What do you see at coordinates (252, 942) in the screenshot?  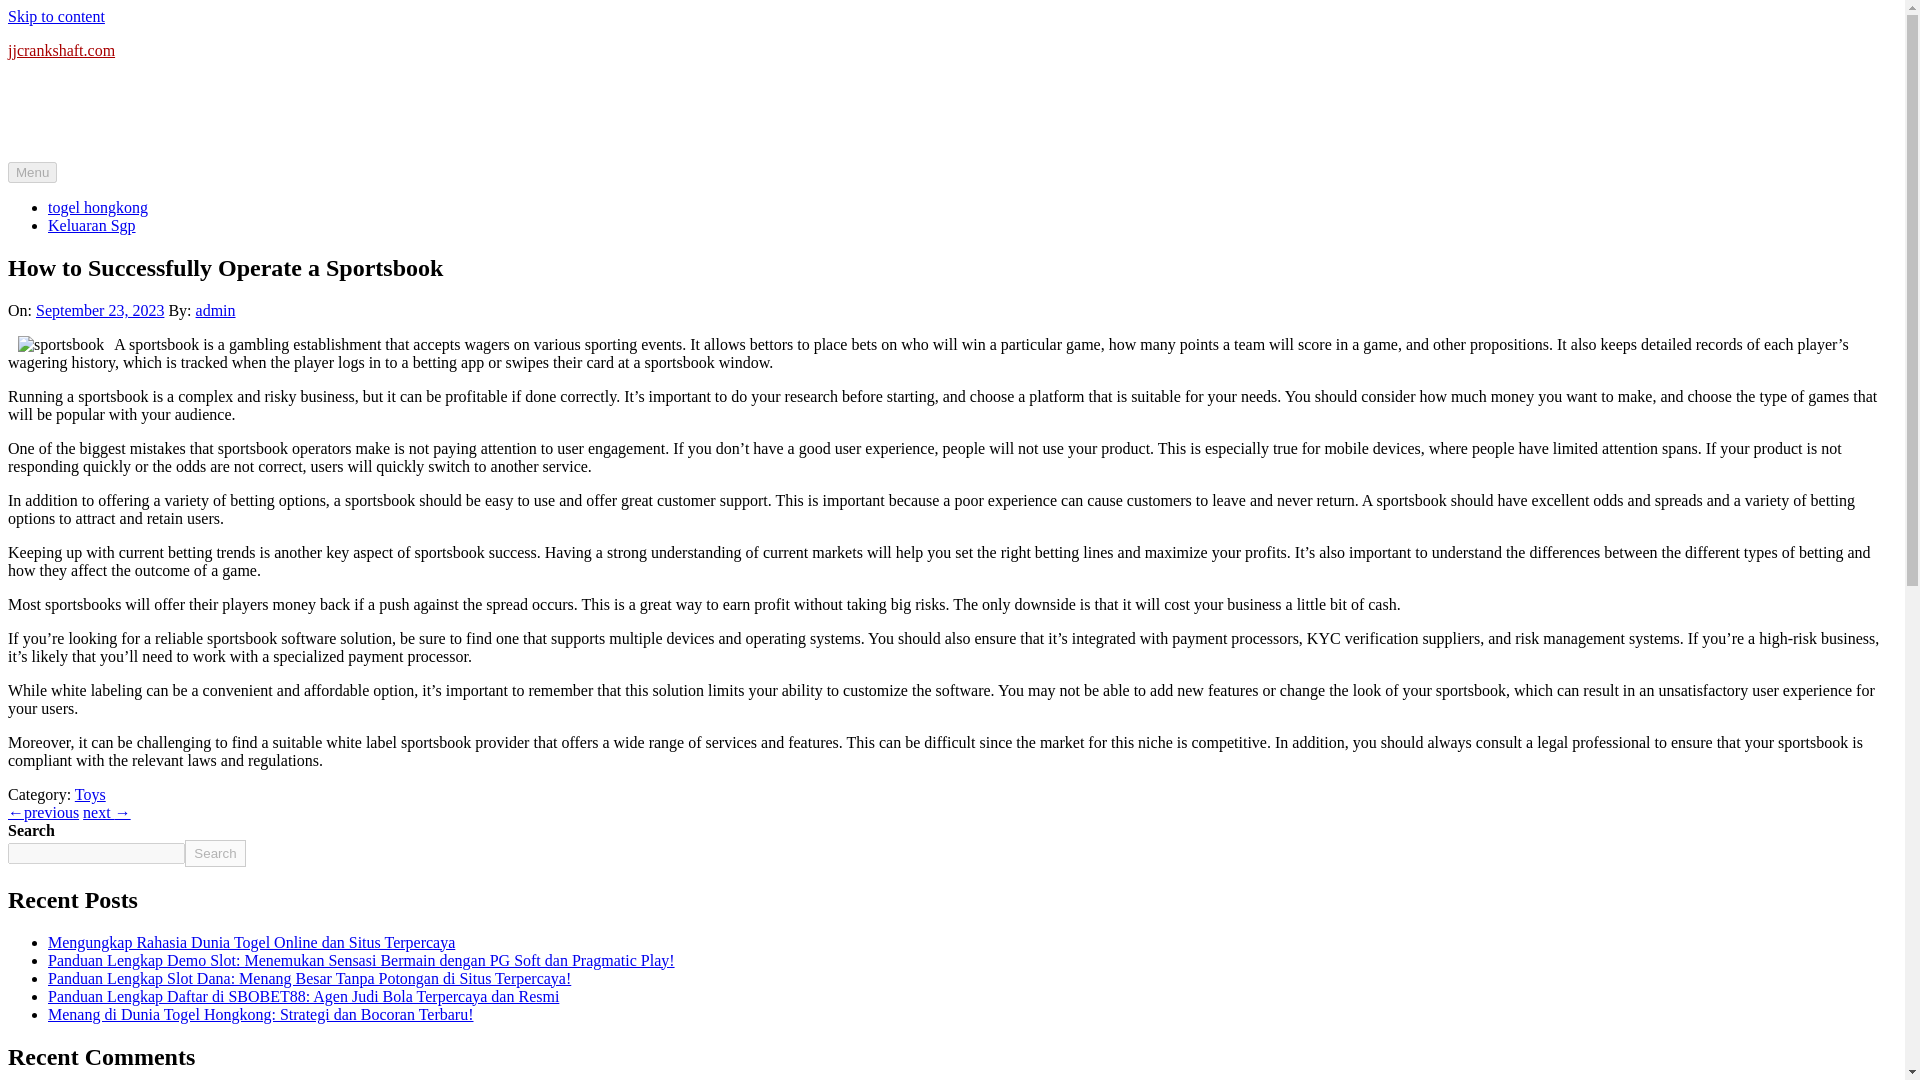 I see `Mengungkap Rahasia Dunia Togel Online dan Situs Terpercaya` at bounding box center [252, 942].